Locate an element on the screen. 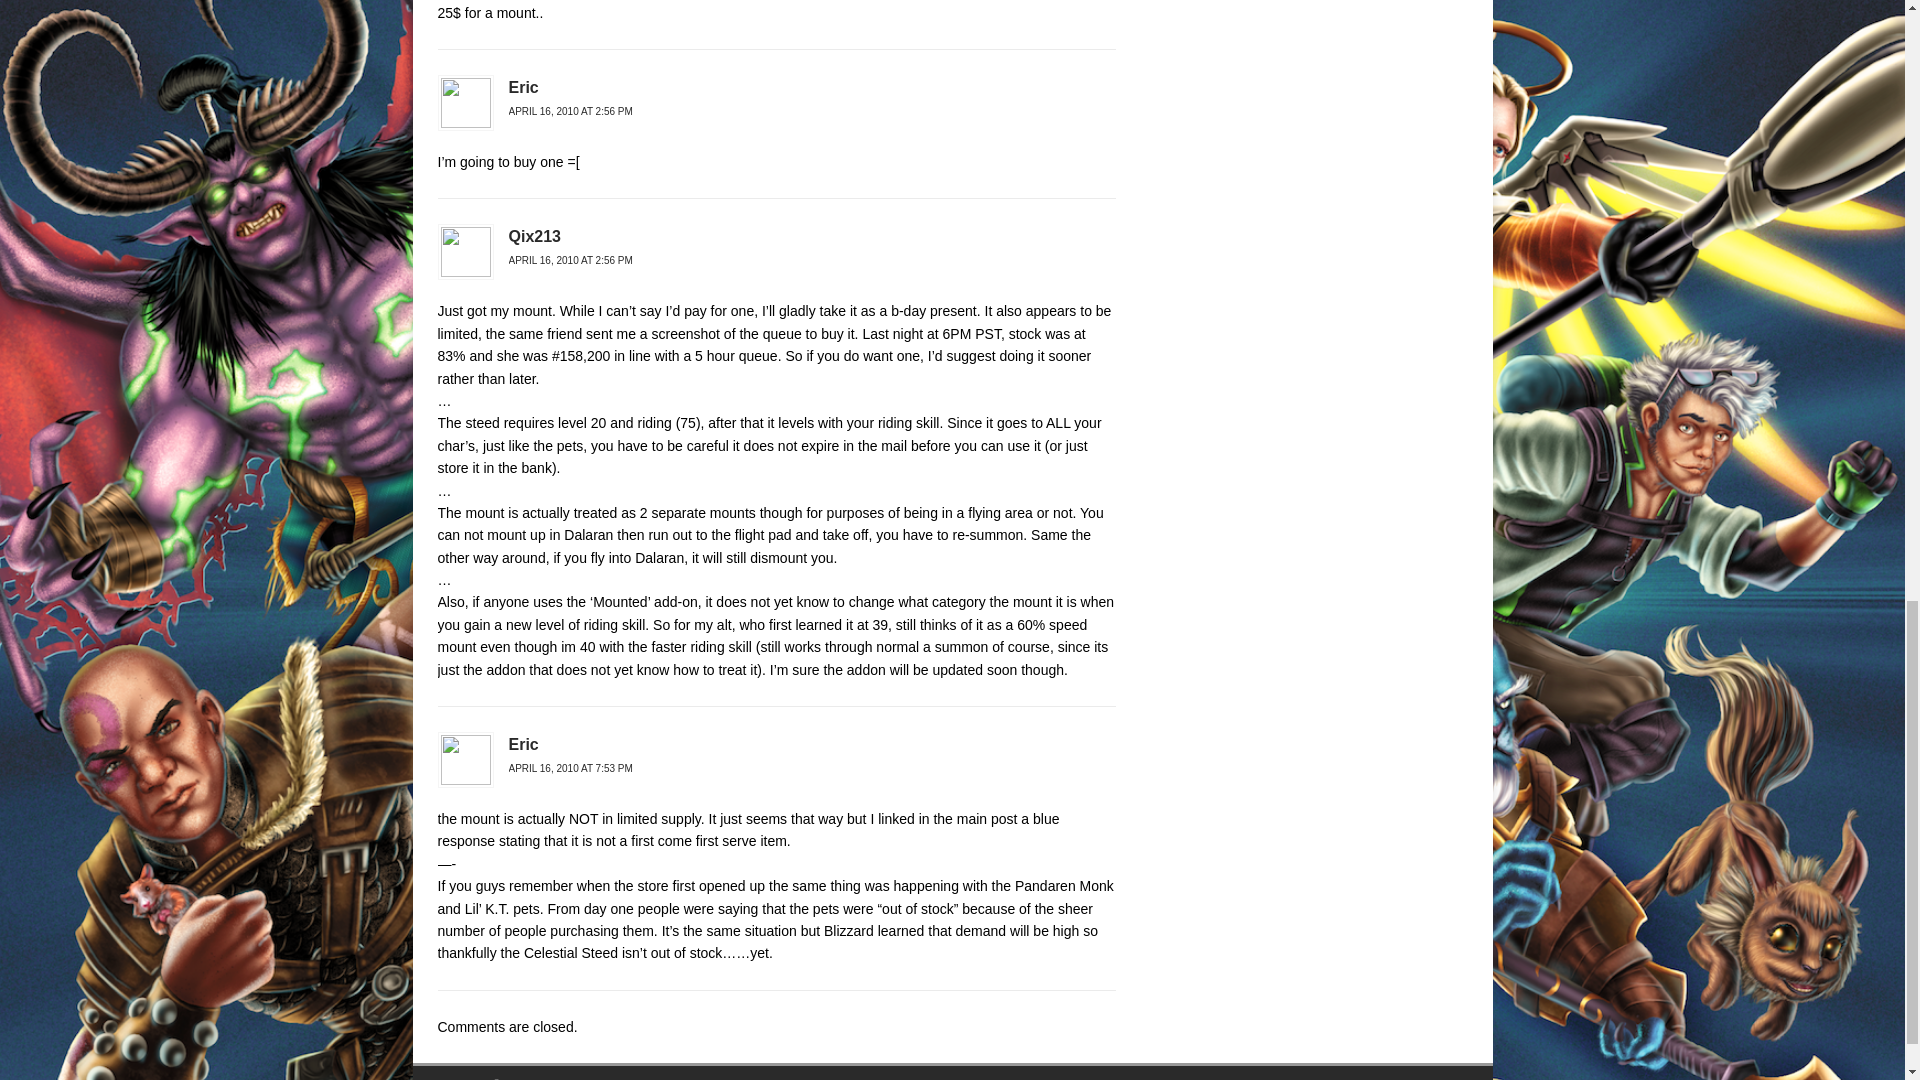 The image size is (1920, 1080). APRIL 16, 2010 AT 7:53 PM is located at coordinates (570, 768).